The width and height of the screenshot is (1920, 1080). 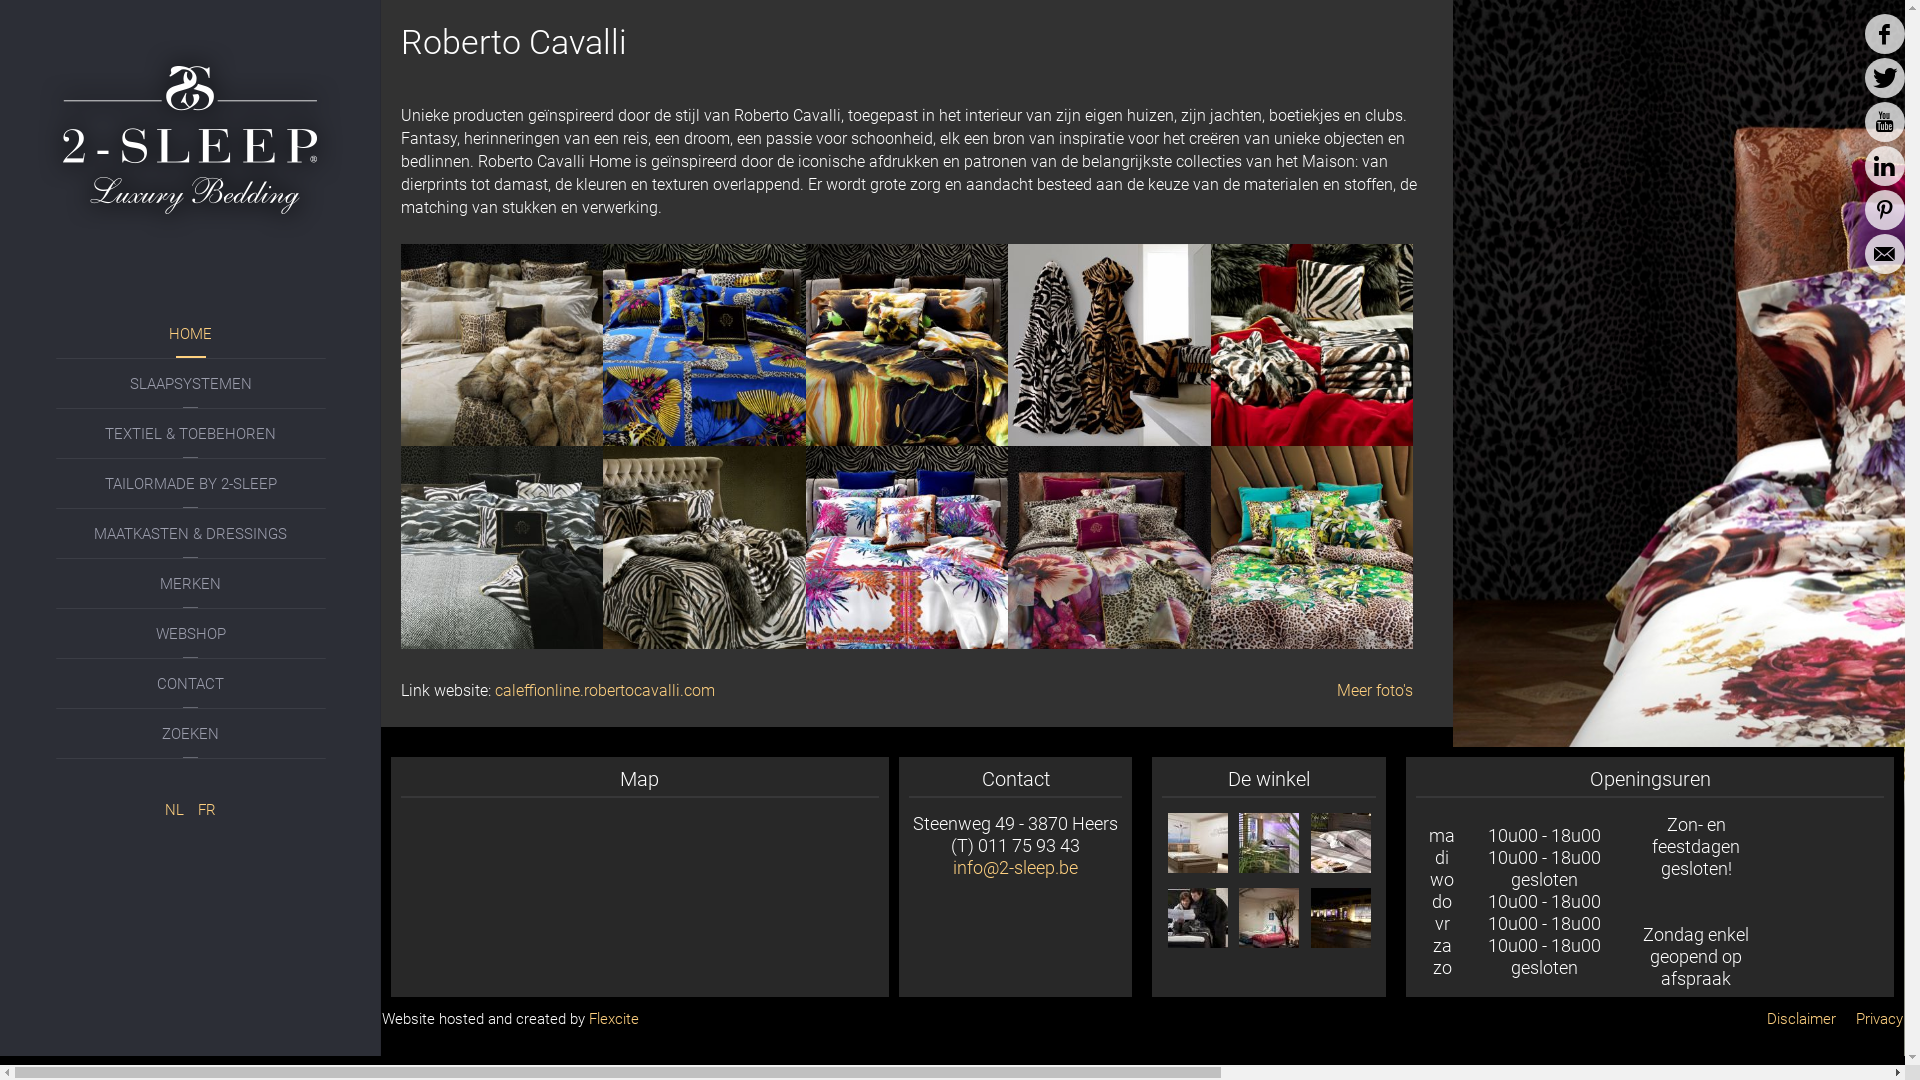 I want to click on CONTACT, so click(x=191, y=684).